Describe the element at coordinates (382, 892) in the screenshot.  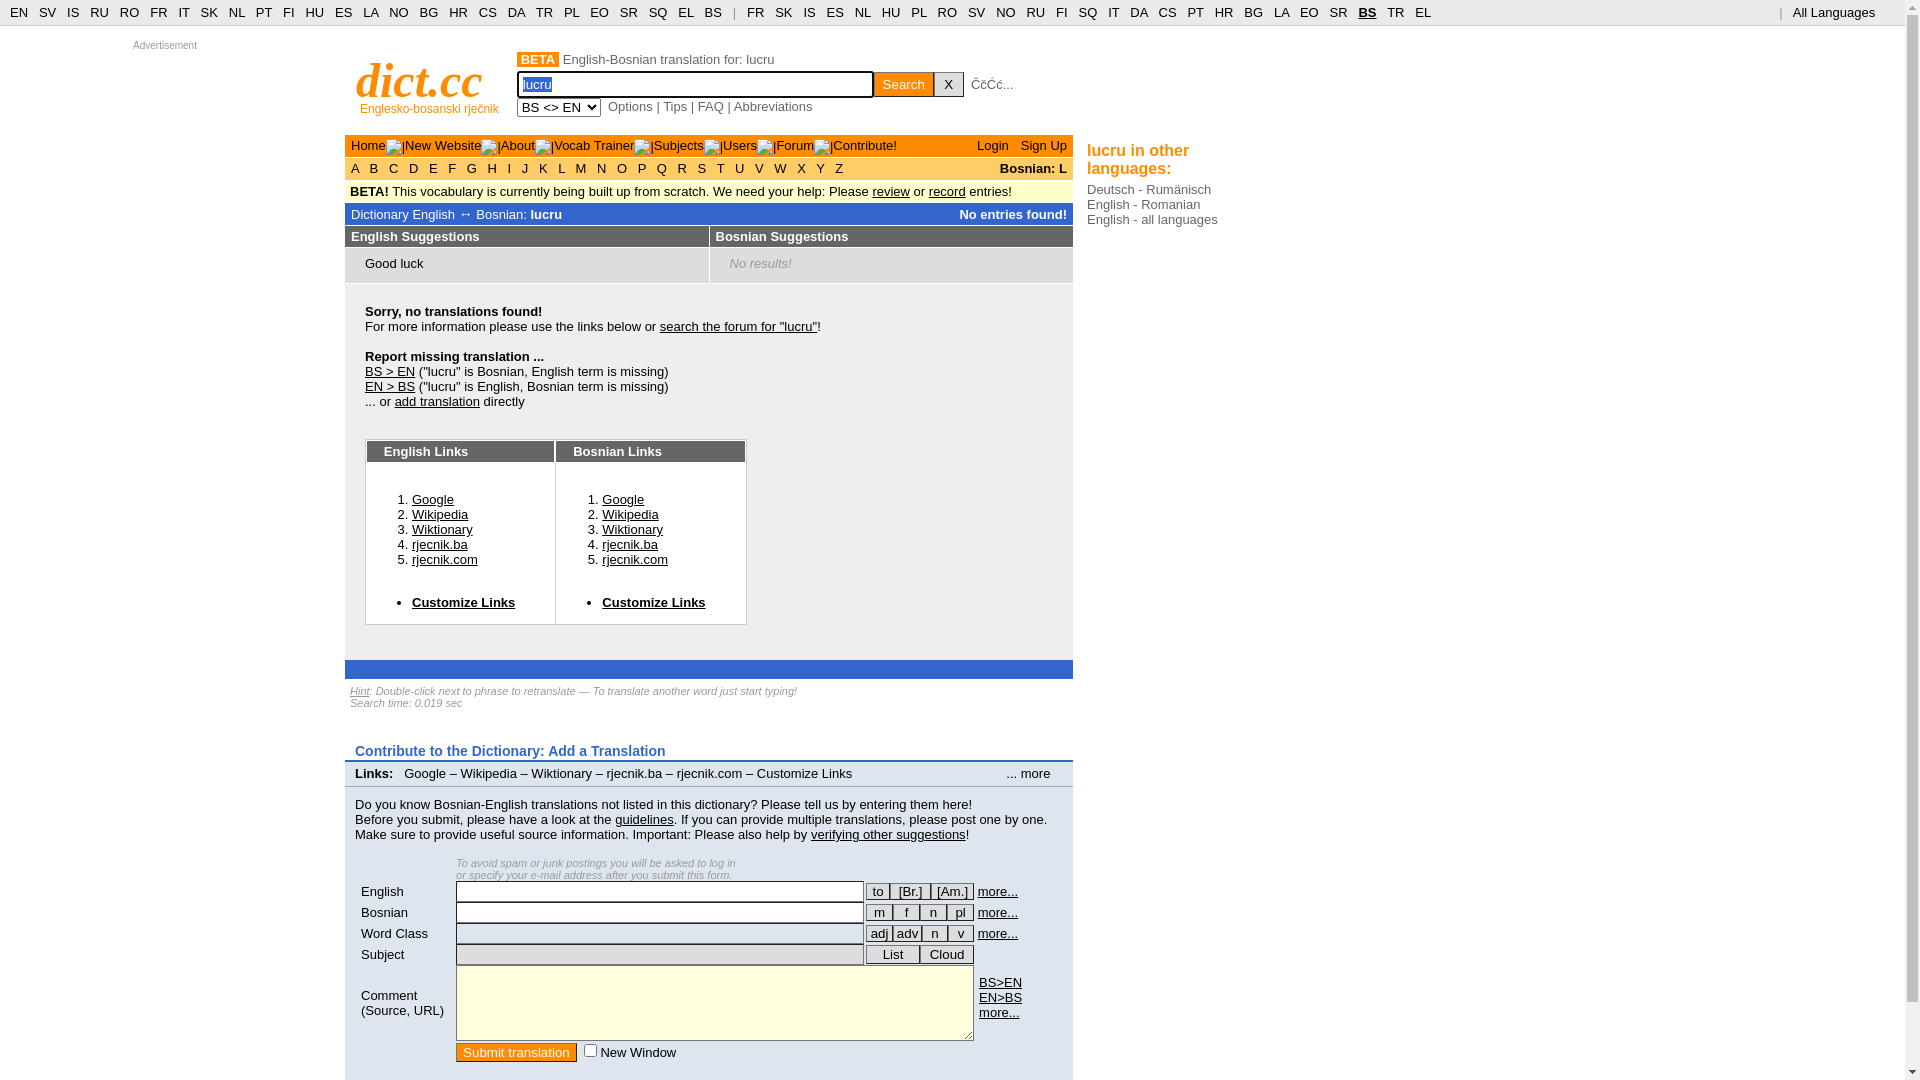
I see `English` at that location.